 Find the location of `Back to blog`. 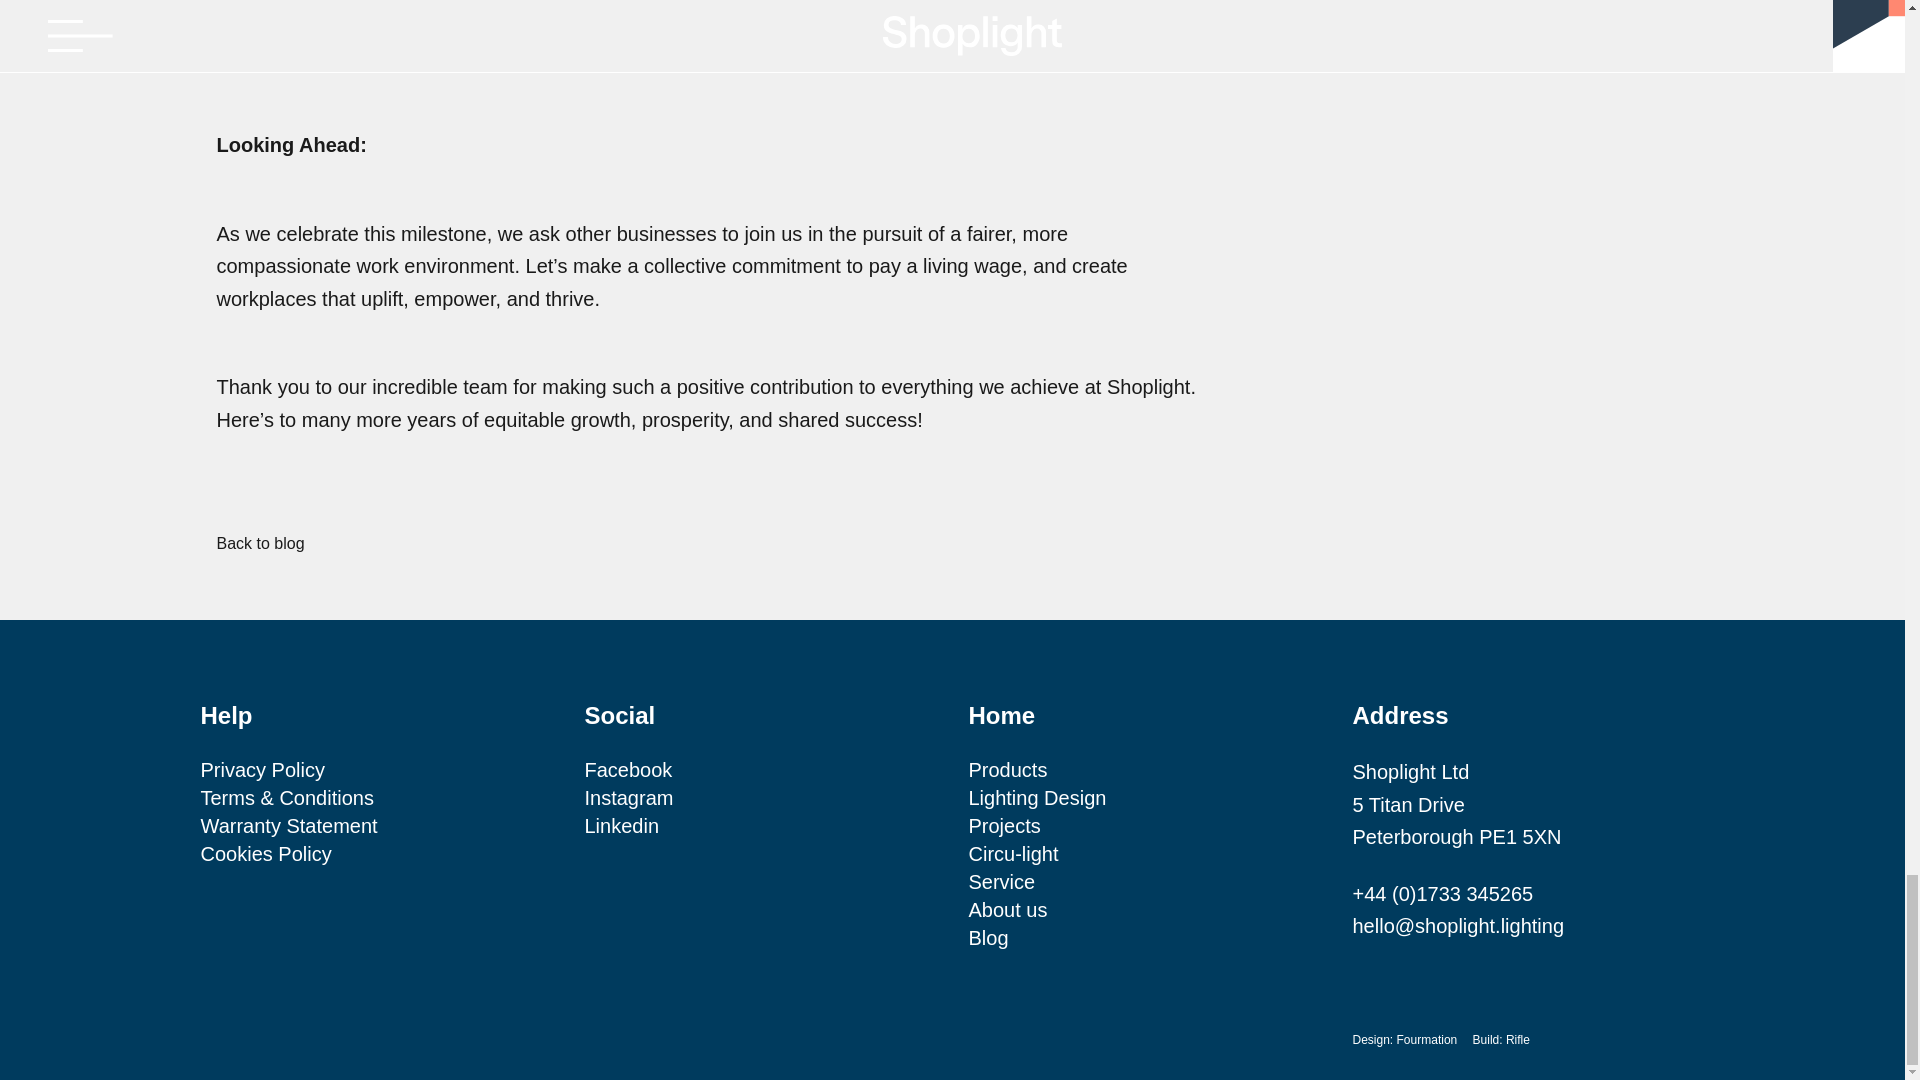

Back to blog is located at coordinates (259, 542).